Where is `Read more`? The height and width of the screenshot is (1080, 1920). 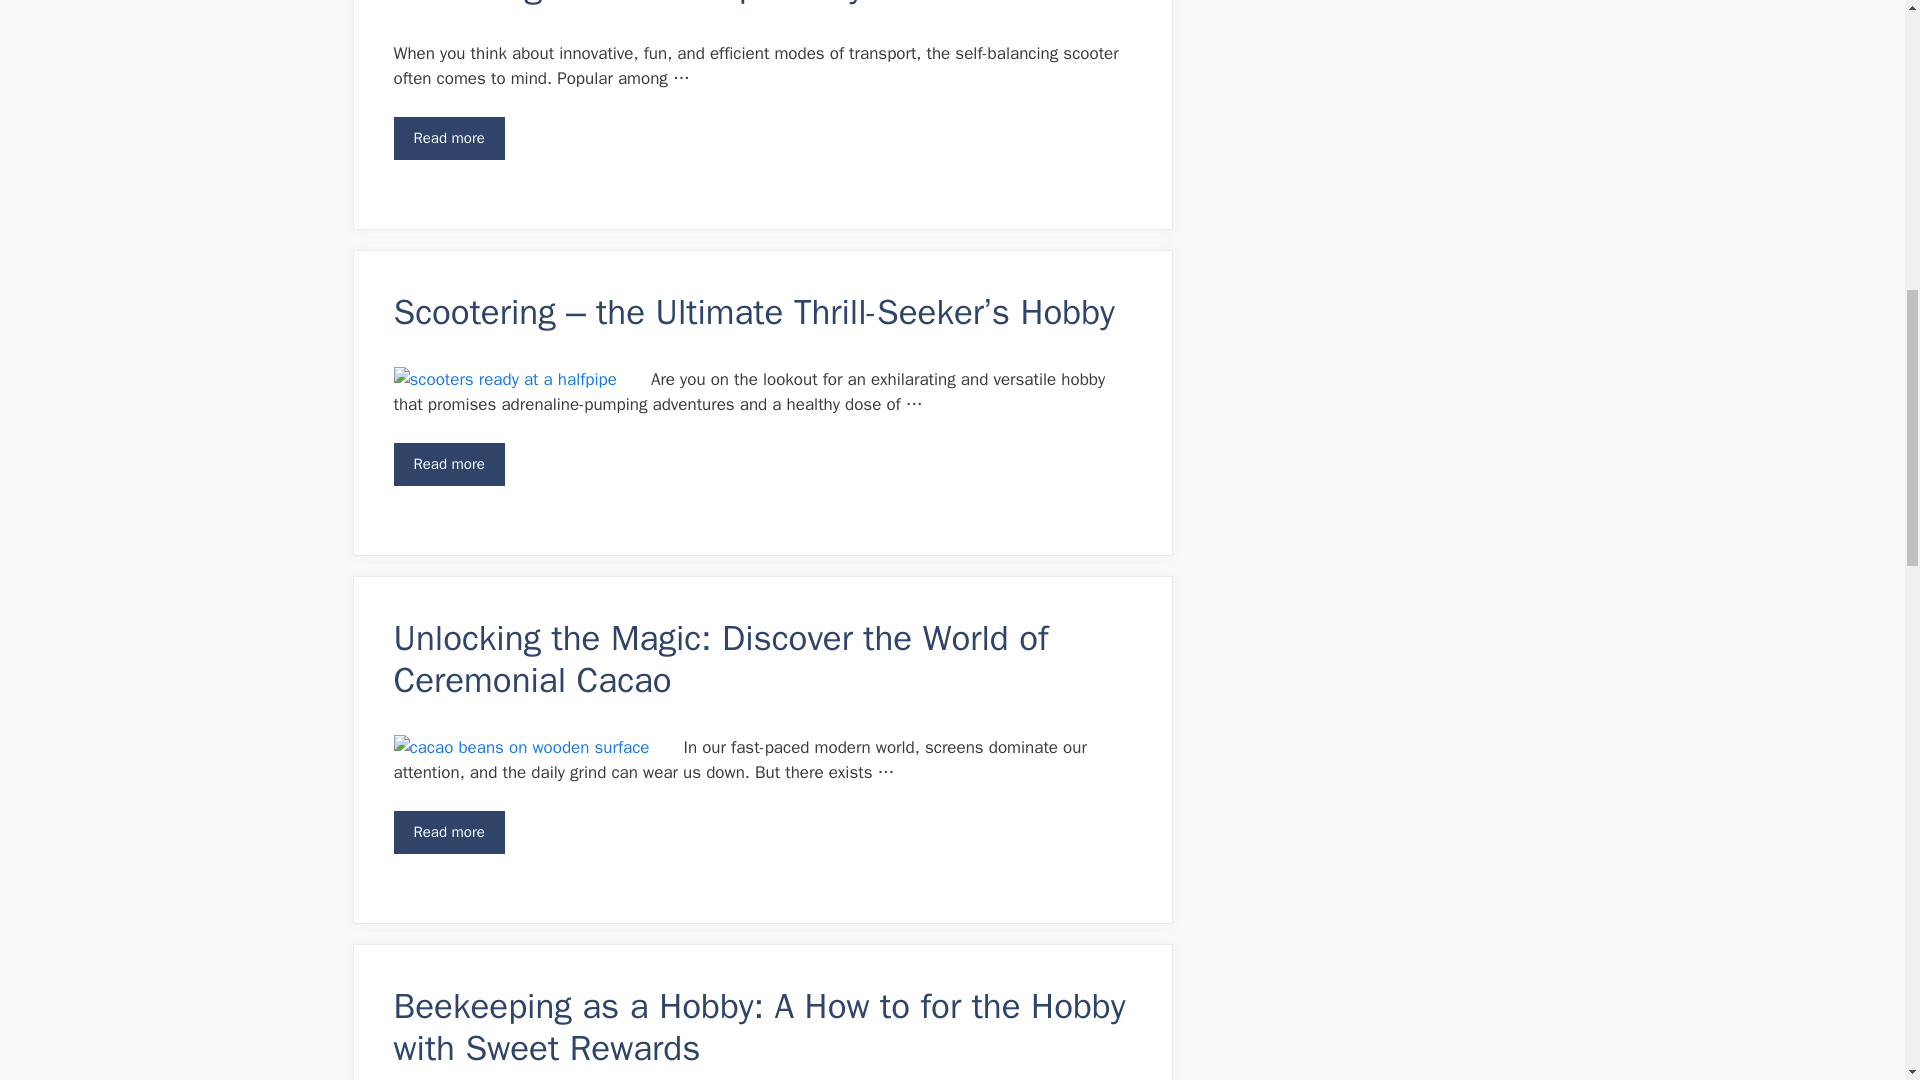 Read more is located at coordinates (448, 832).